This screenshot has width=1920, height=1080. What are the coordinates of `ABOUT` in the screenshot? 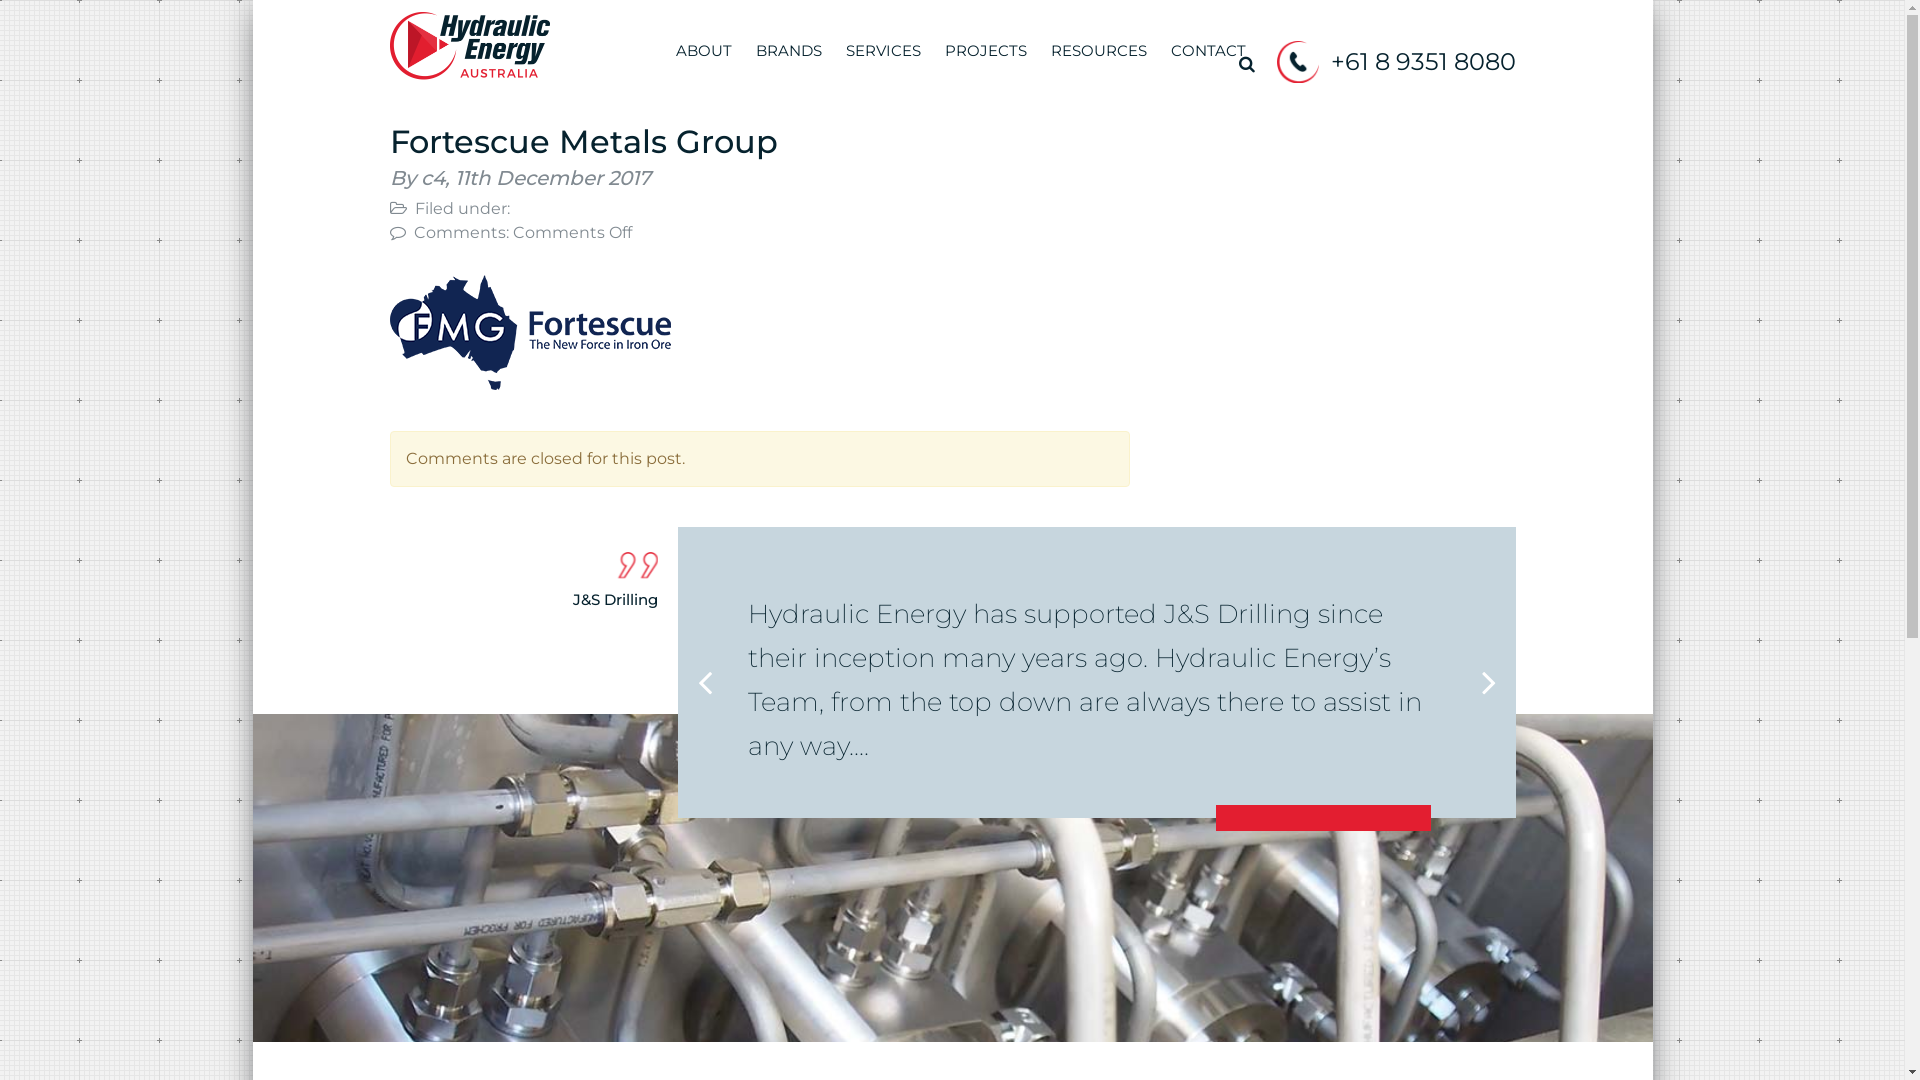 It's located at (703, 60).